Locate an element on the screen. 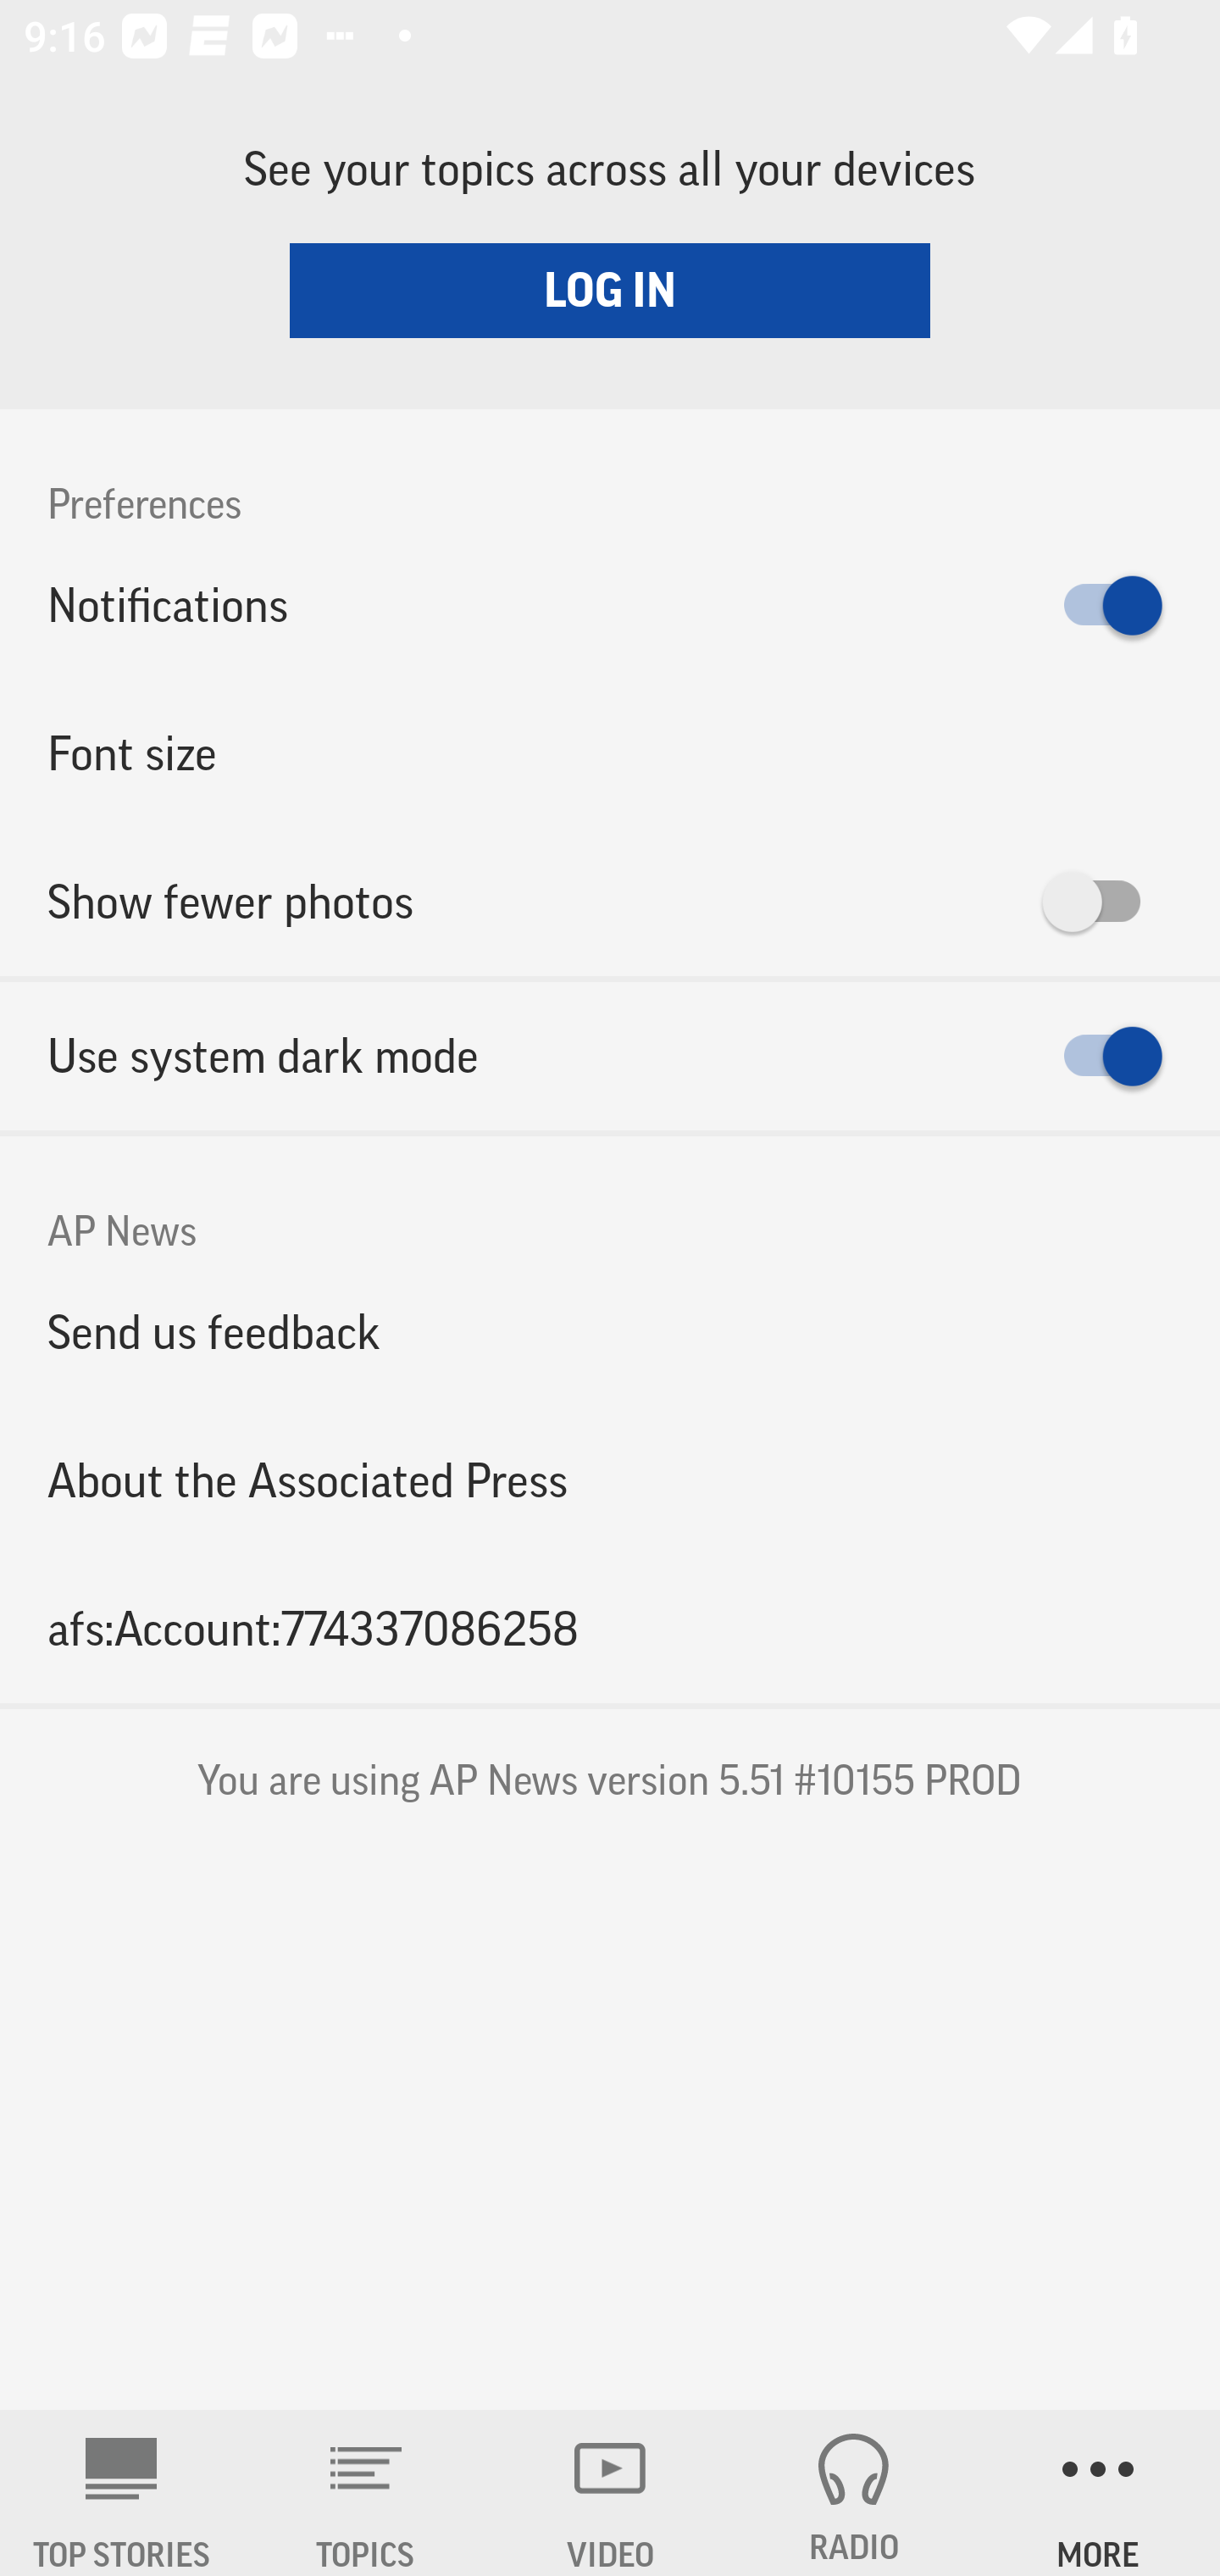  Send us feedback is located at coordinates (610, 1331).